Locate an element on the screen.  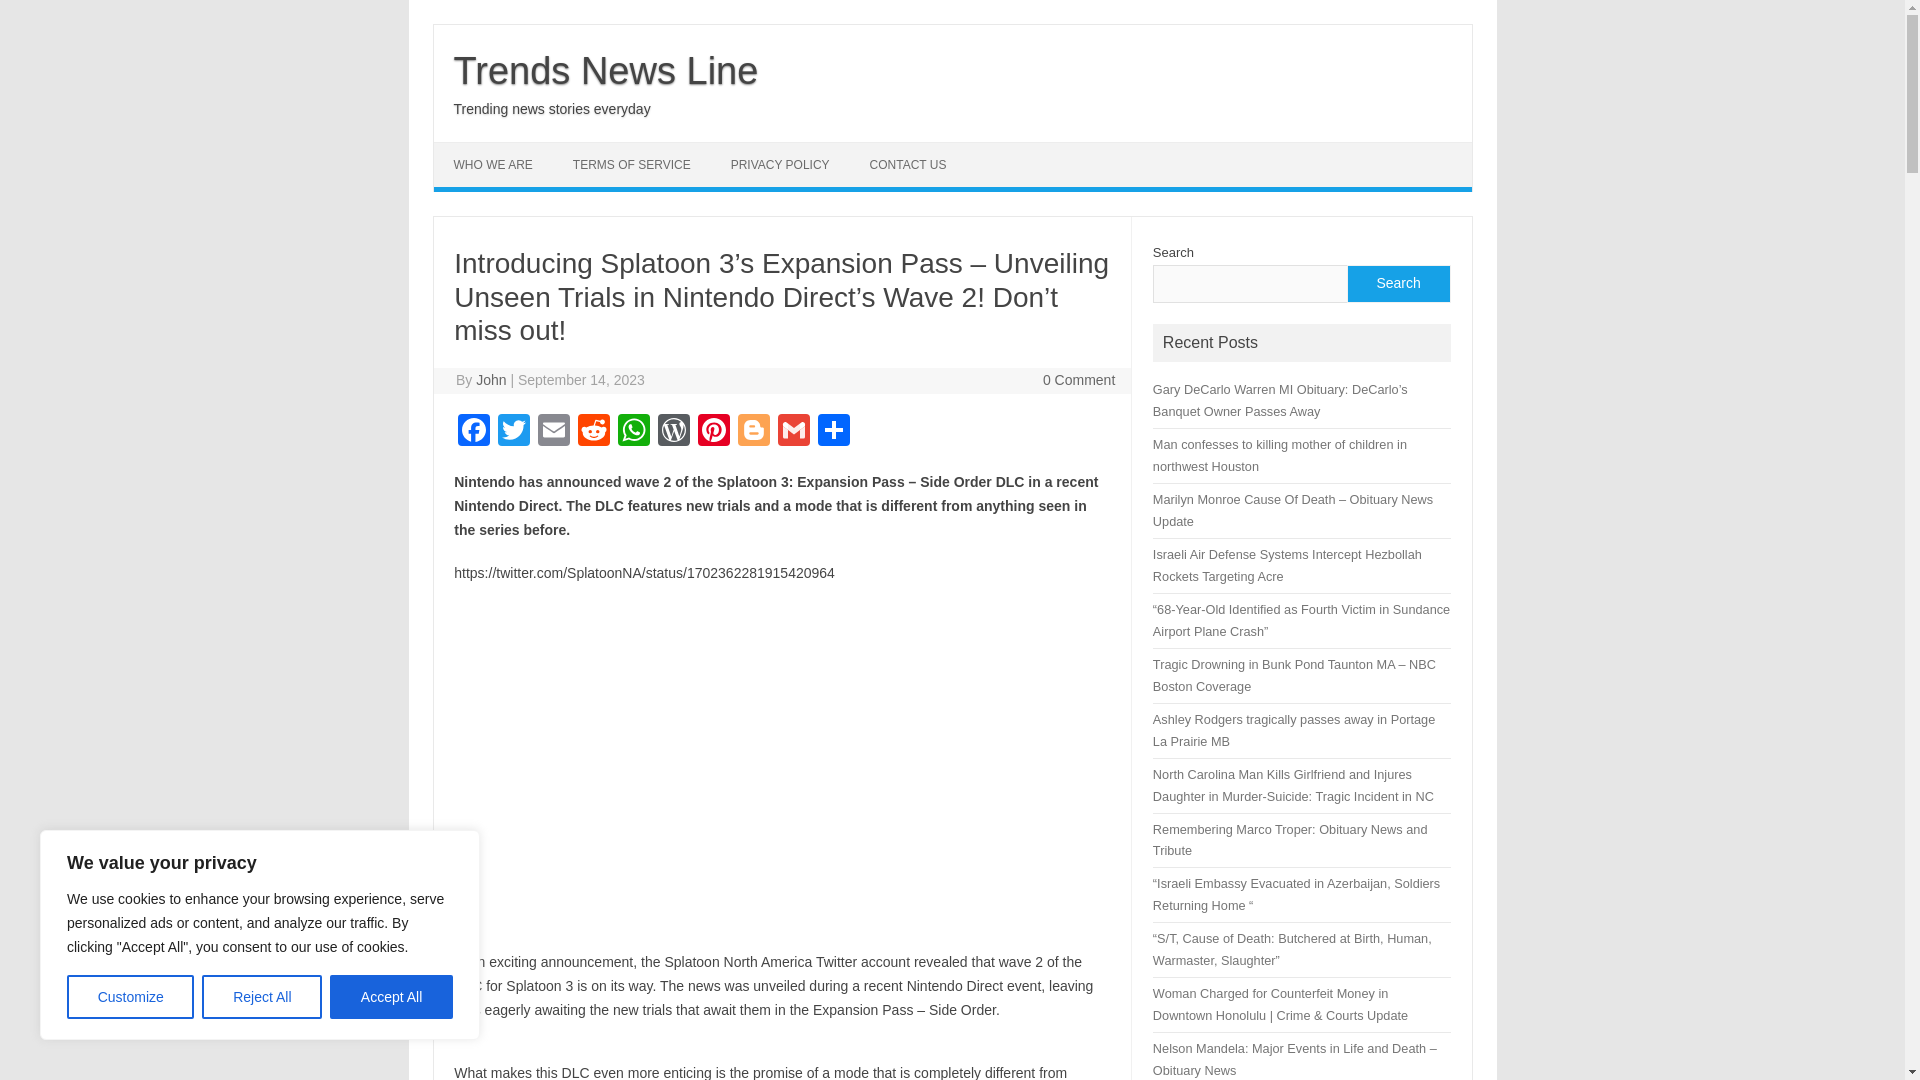
WHO WE ARE is located at coordinates (492, 164).